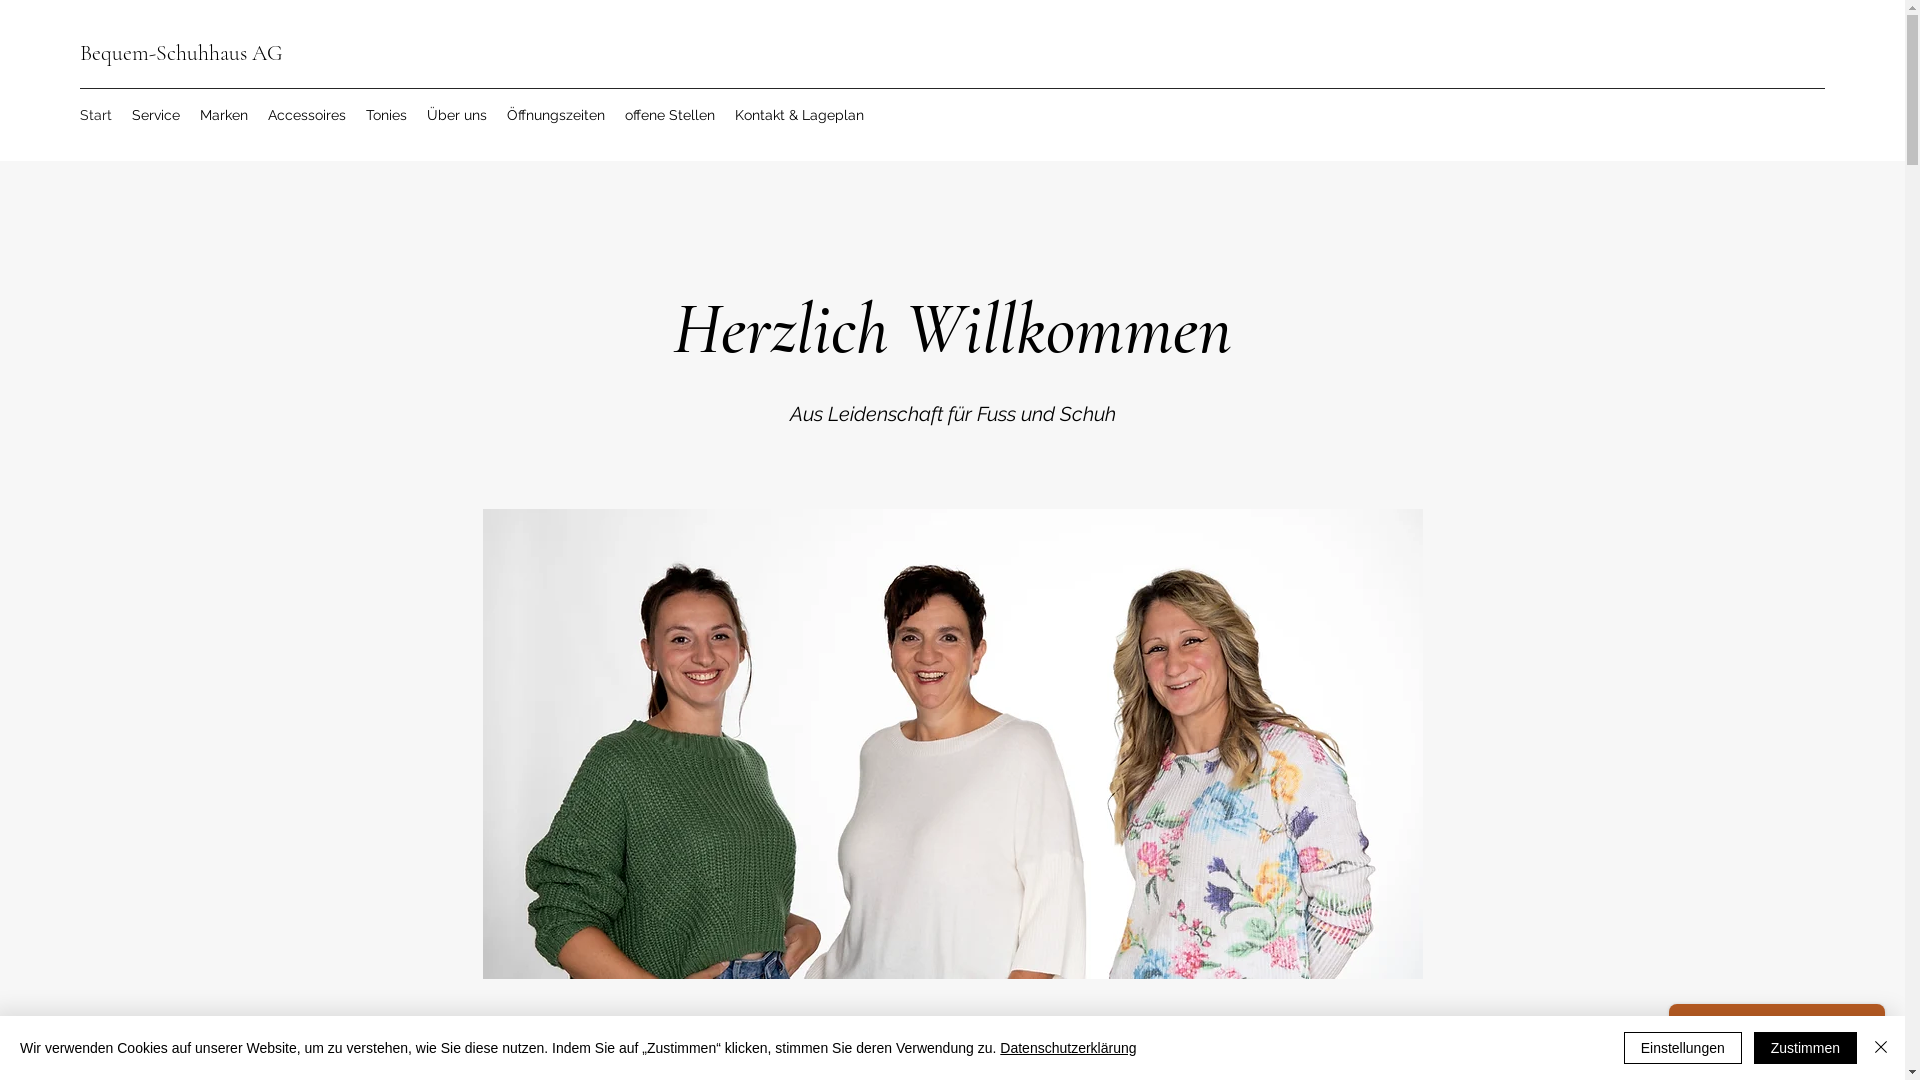 The image size is (1920, 1080). What do you see at coordinates (1806, 1048) in the screenshot?
I see `Zustimmen` at bounding box center [1806, 1048].